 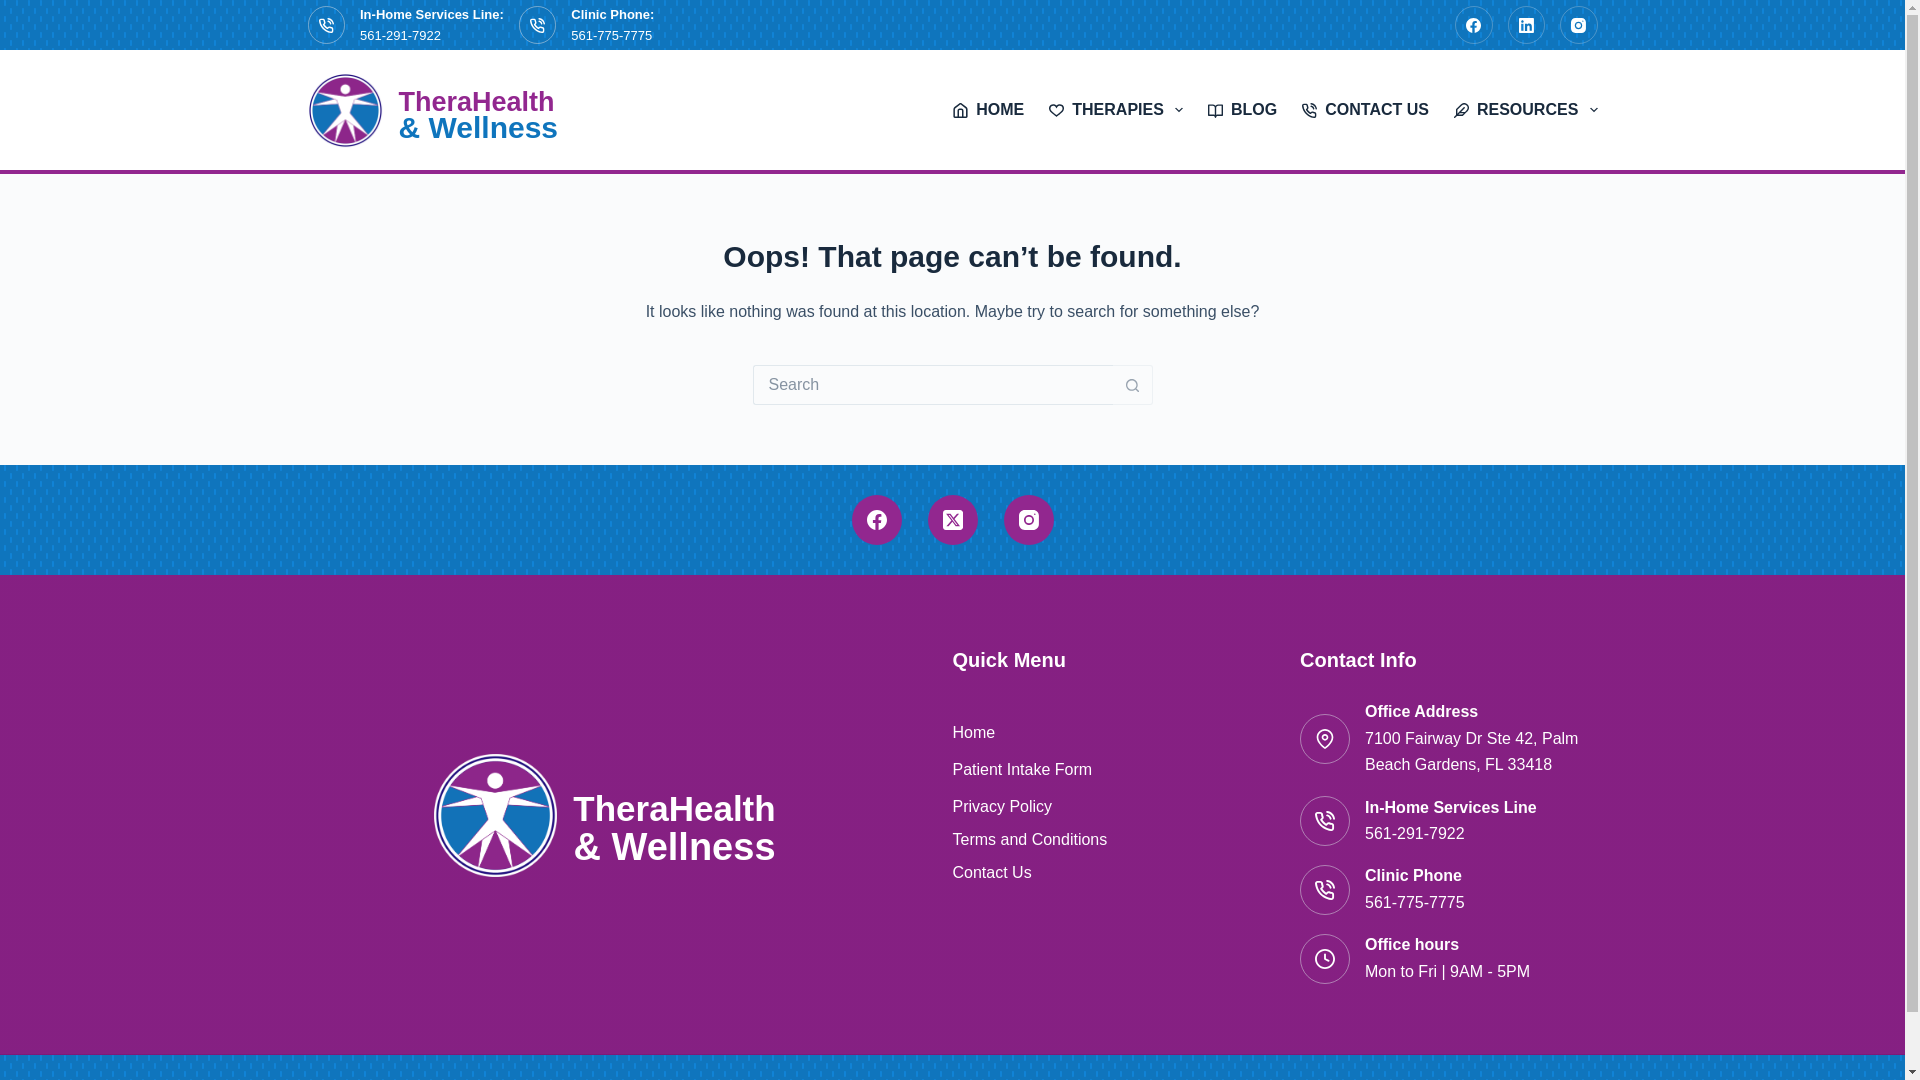 I want to click on HOME, so click(x=988, y=109).